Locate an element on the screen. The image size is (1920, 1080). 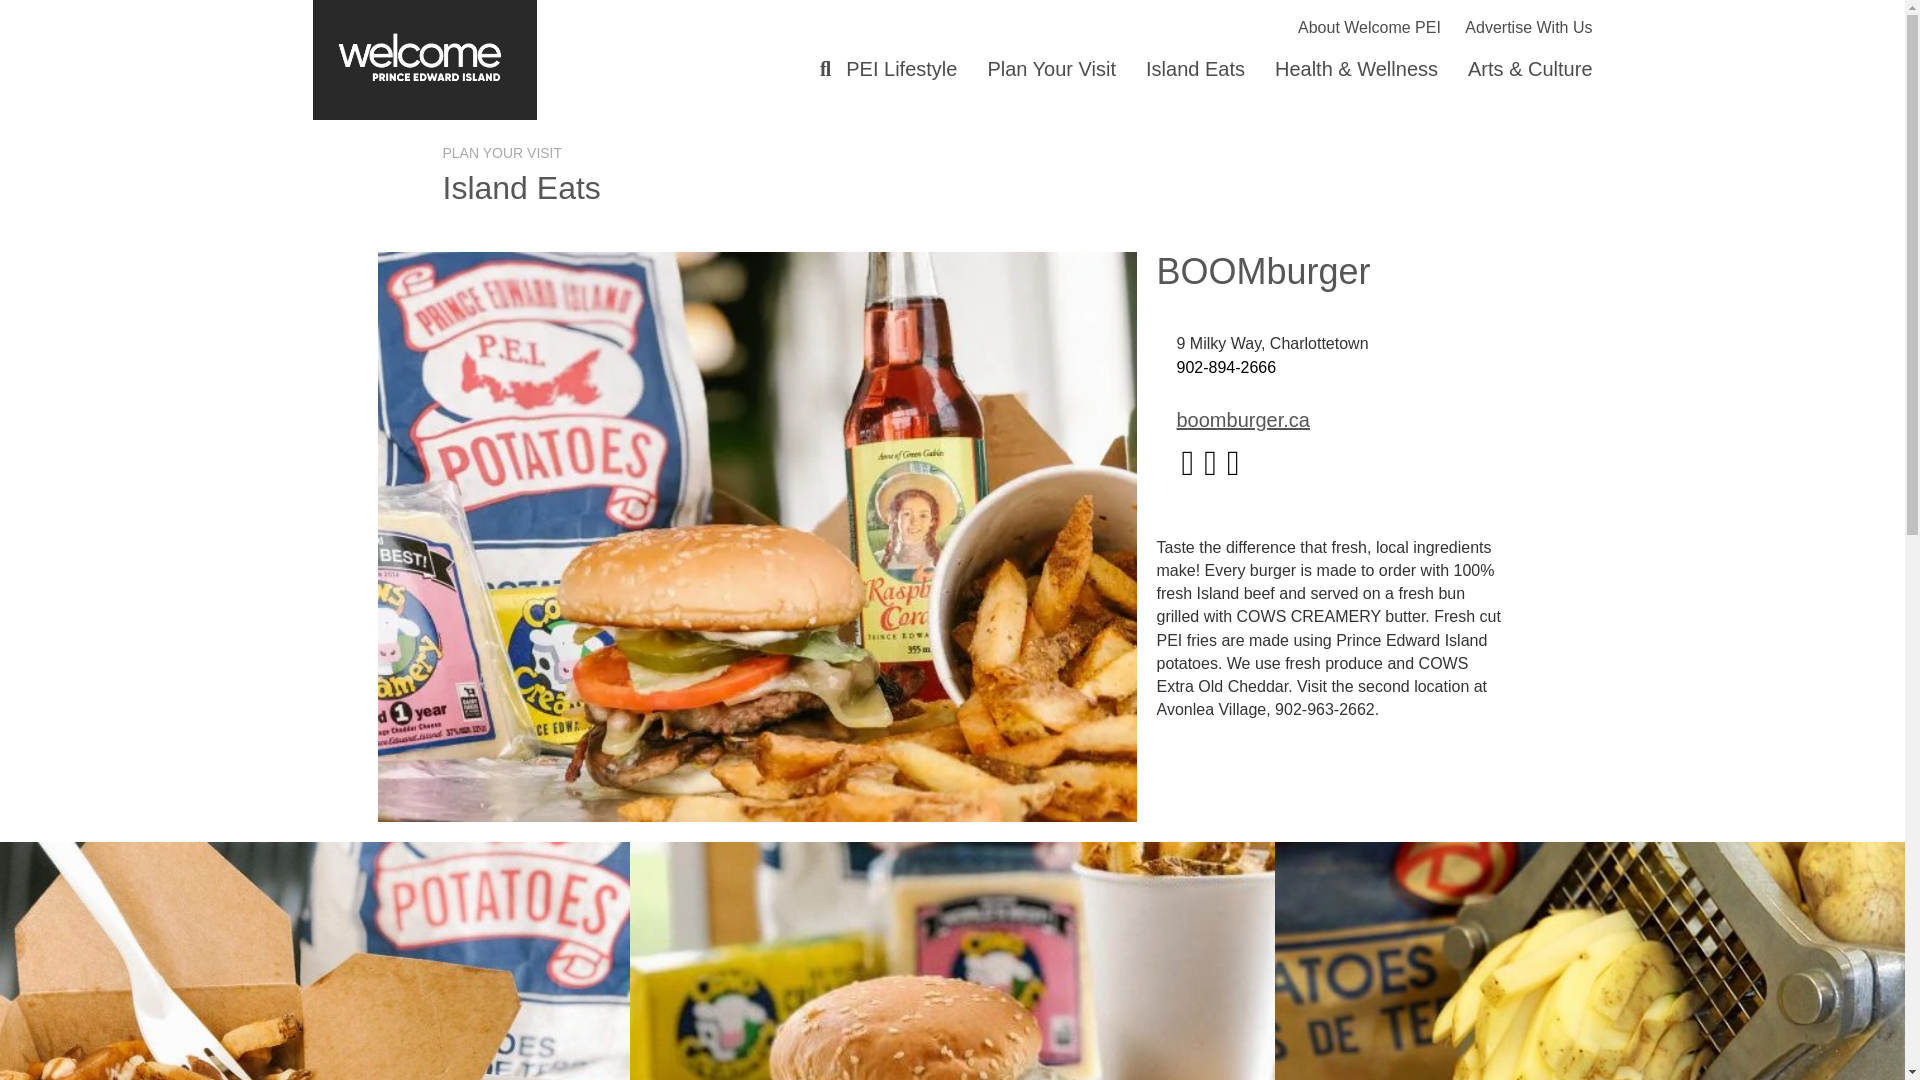
About Welcome PEI is located at coordinates (1360, 27).